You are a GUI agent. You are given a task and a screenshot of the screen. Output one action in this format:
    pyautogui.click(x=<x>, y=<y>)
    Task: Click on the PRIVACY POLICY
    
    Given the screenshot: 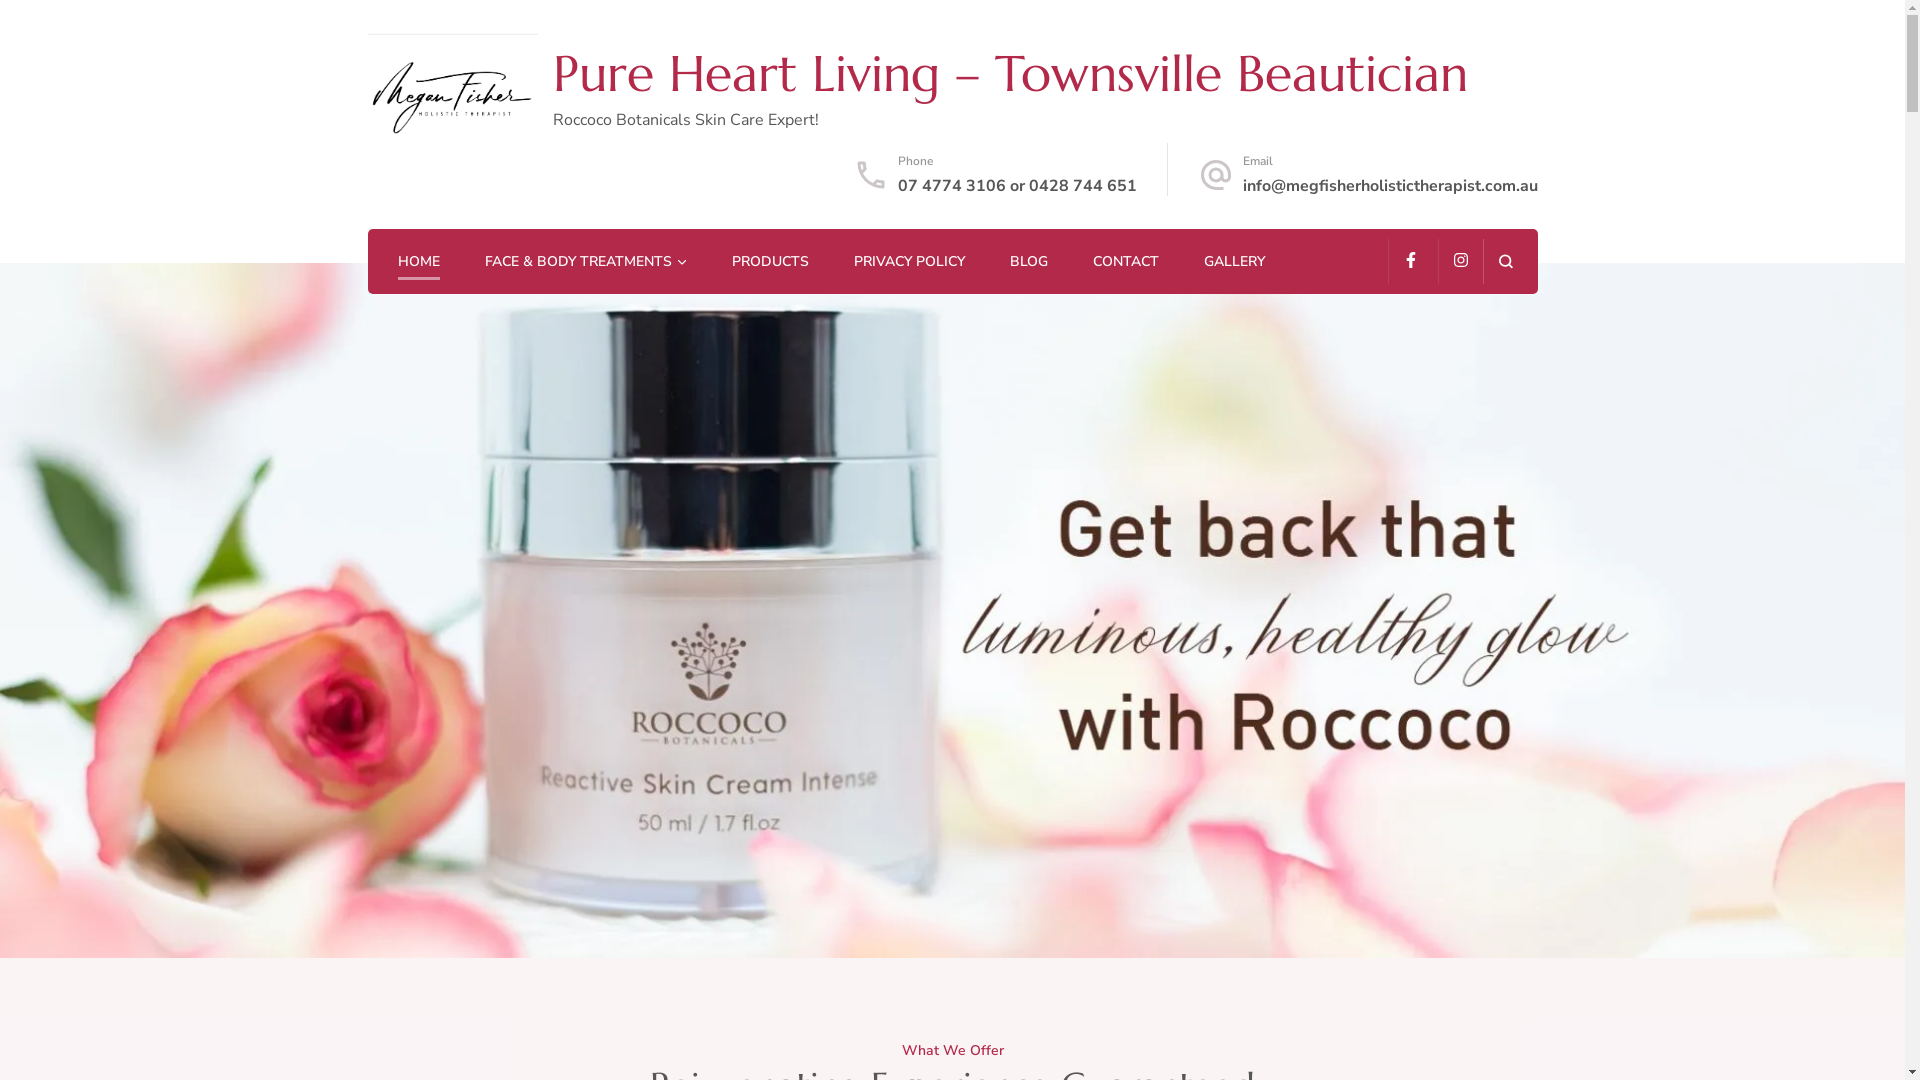 What is the action you would take?
    pyautogui.click(x=909, y=263)
    